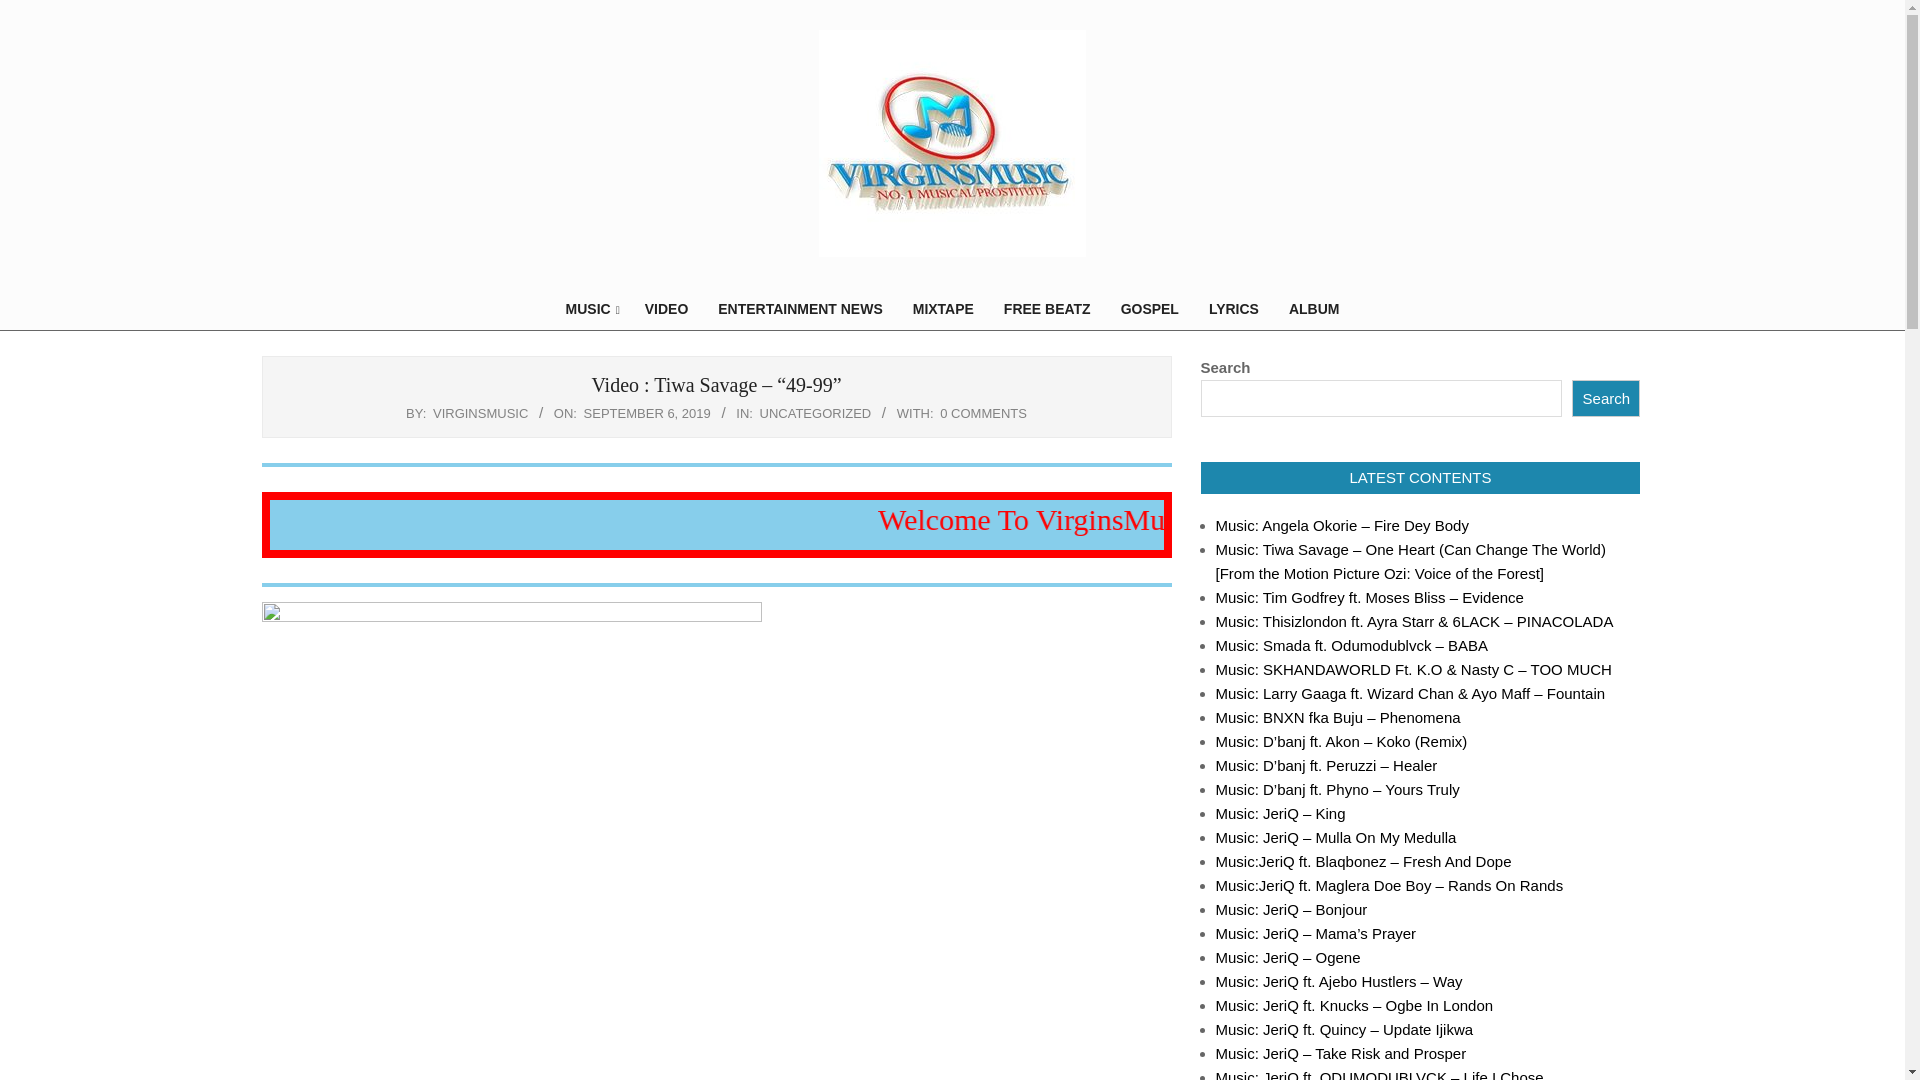 Image resolution: width=1920 pixels, height=1080 pixels. I want to click on MIXTAPE, so click(943, 309).